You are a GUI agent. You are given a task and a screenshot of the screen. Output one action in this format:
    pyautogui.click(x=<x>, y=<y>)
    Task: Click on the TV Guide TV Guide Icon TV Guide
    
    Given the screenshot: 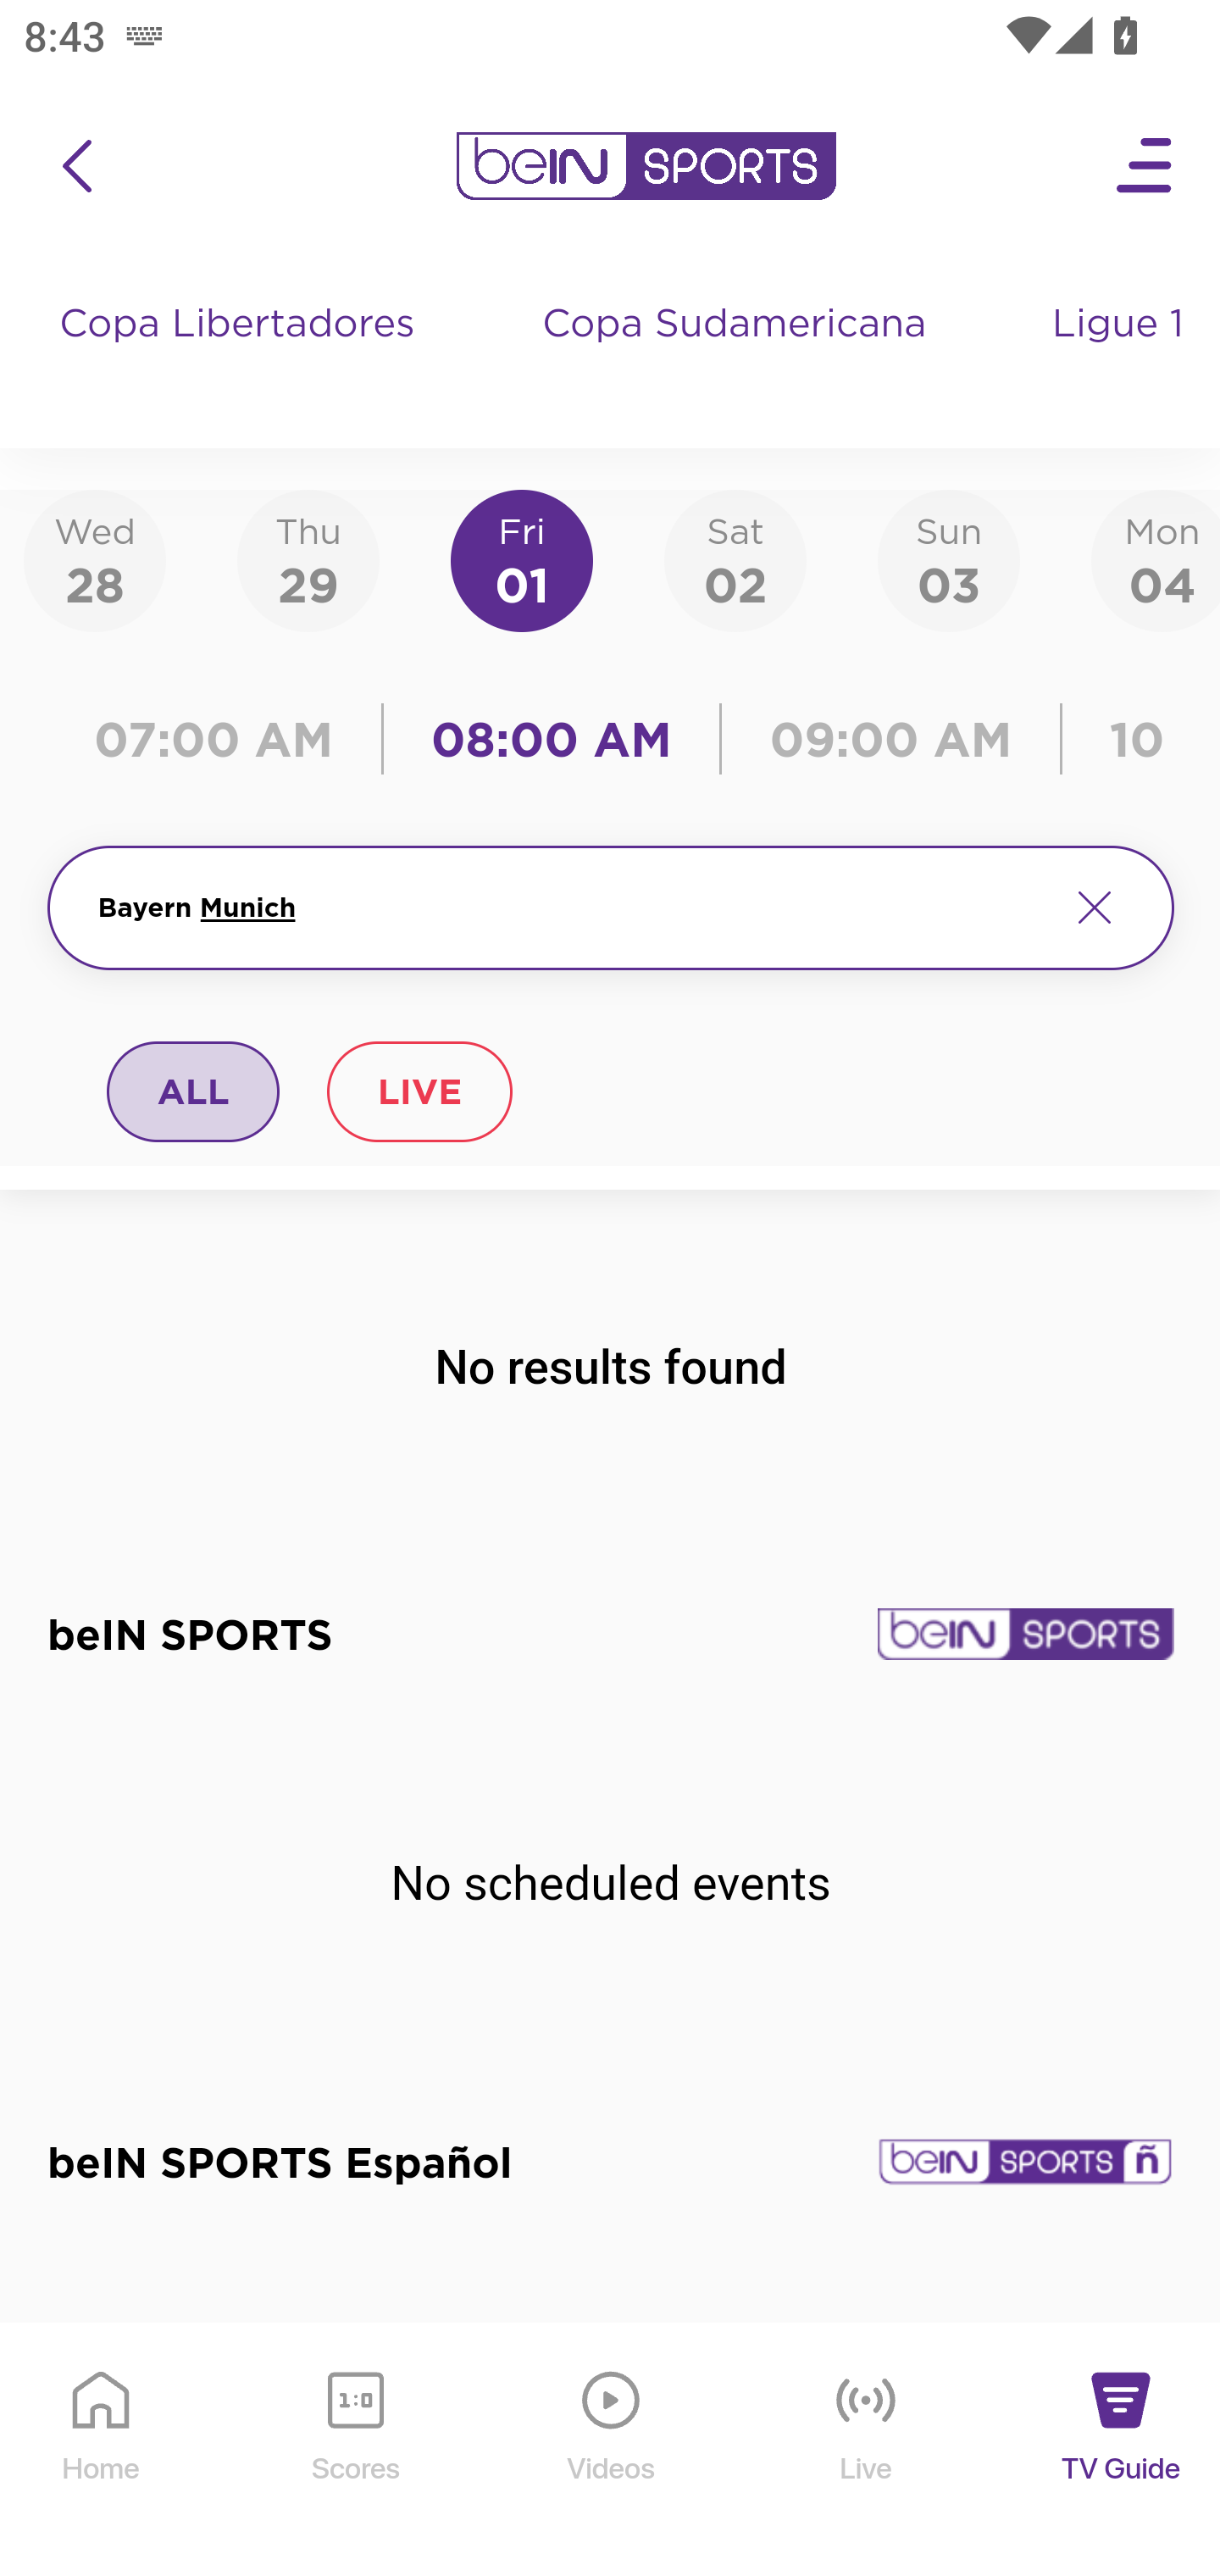 What is the action you would take?
    pyautogui.click(x=1122, y=2451)
    